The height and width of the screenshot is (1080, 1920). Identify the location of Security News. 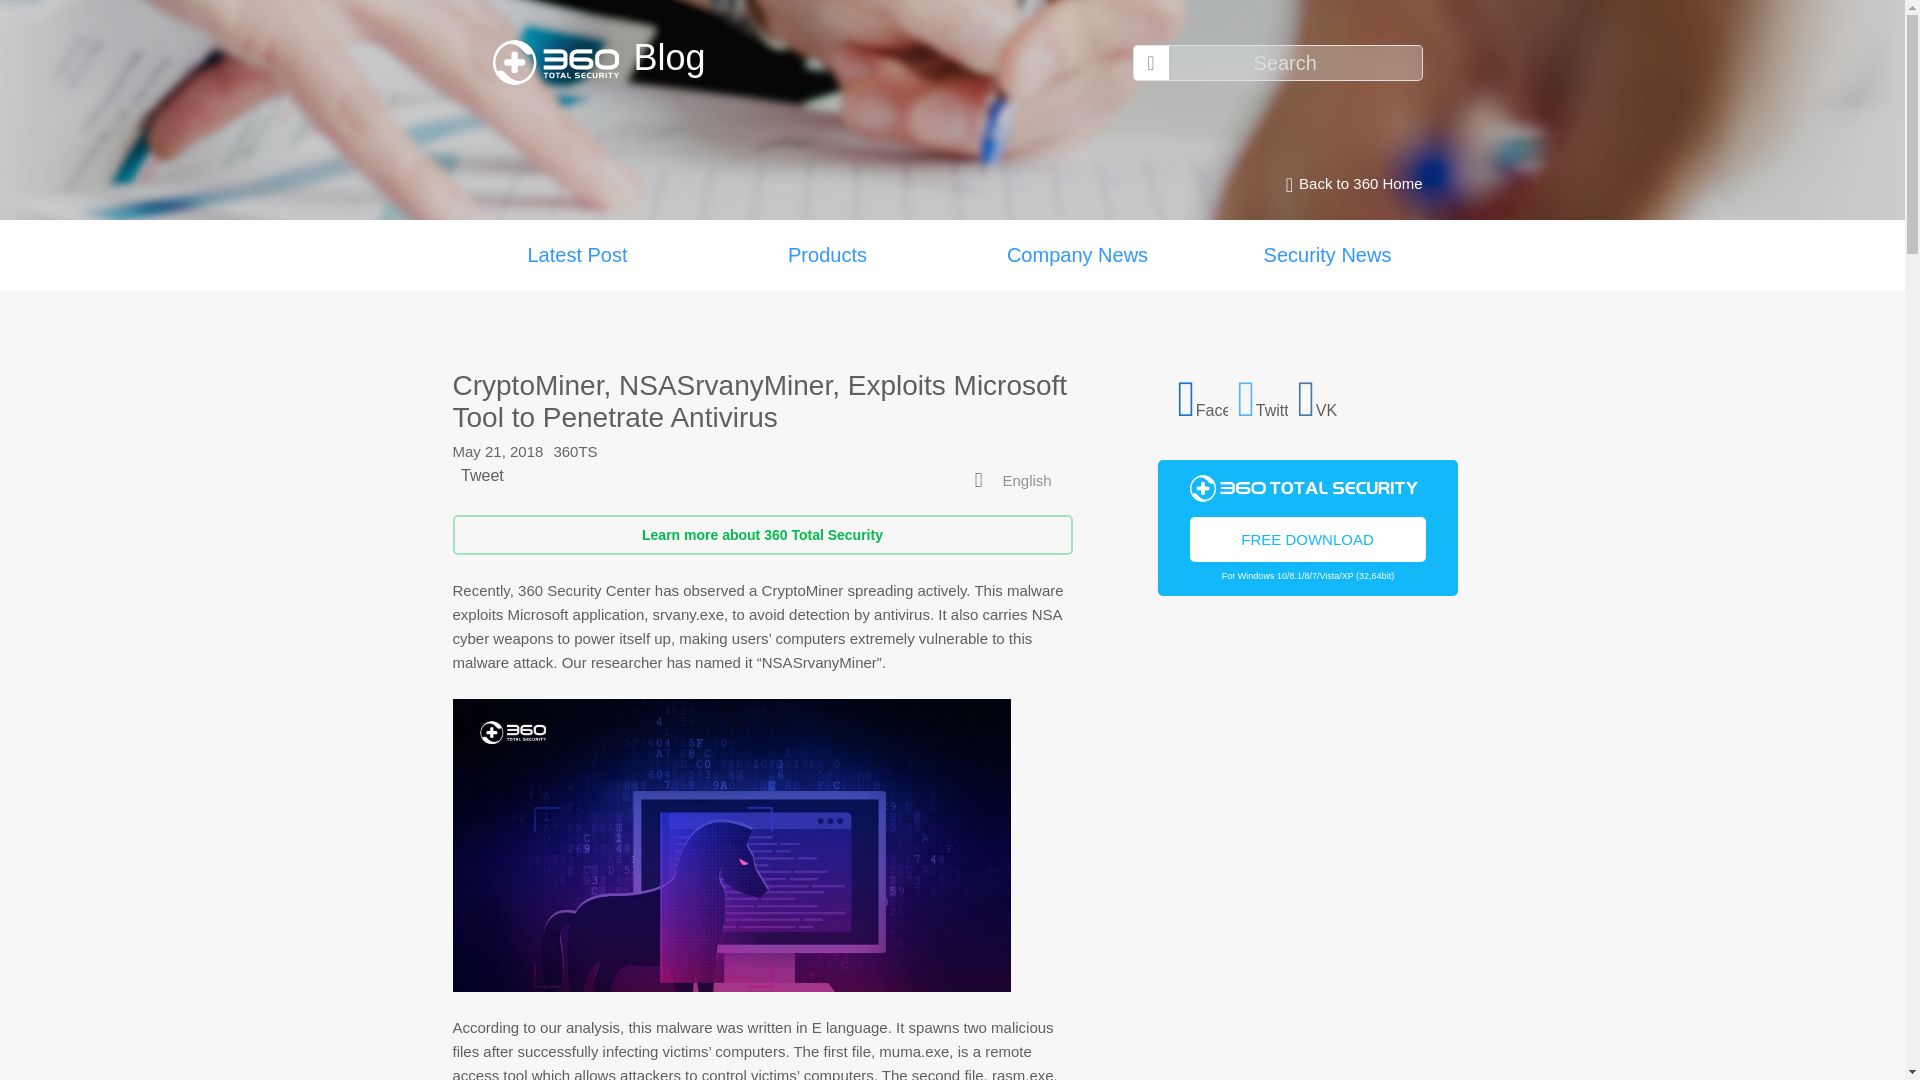
(1326, 255).